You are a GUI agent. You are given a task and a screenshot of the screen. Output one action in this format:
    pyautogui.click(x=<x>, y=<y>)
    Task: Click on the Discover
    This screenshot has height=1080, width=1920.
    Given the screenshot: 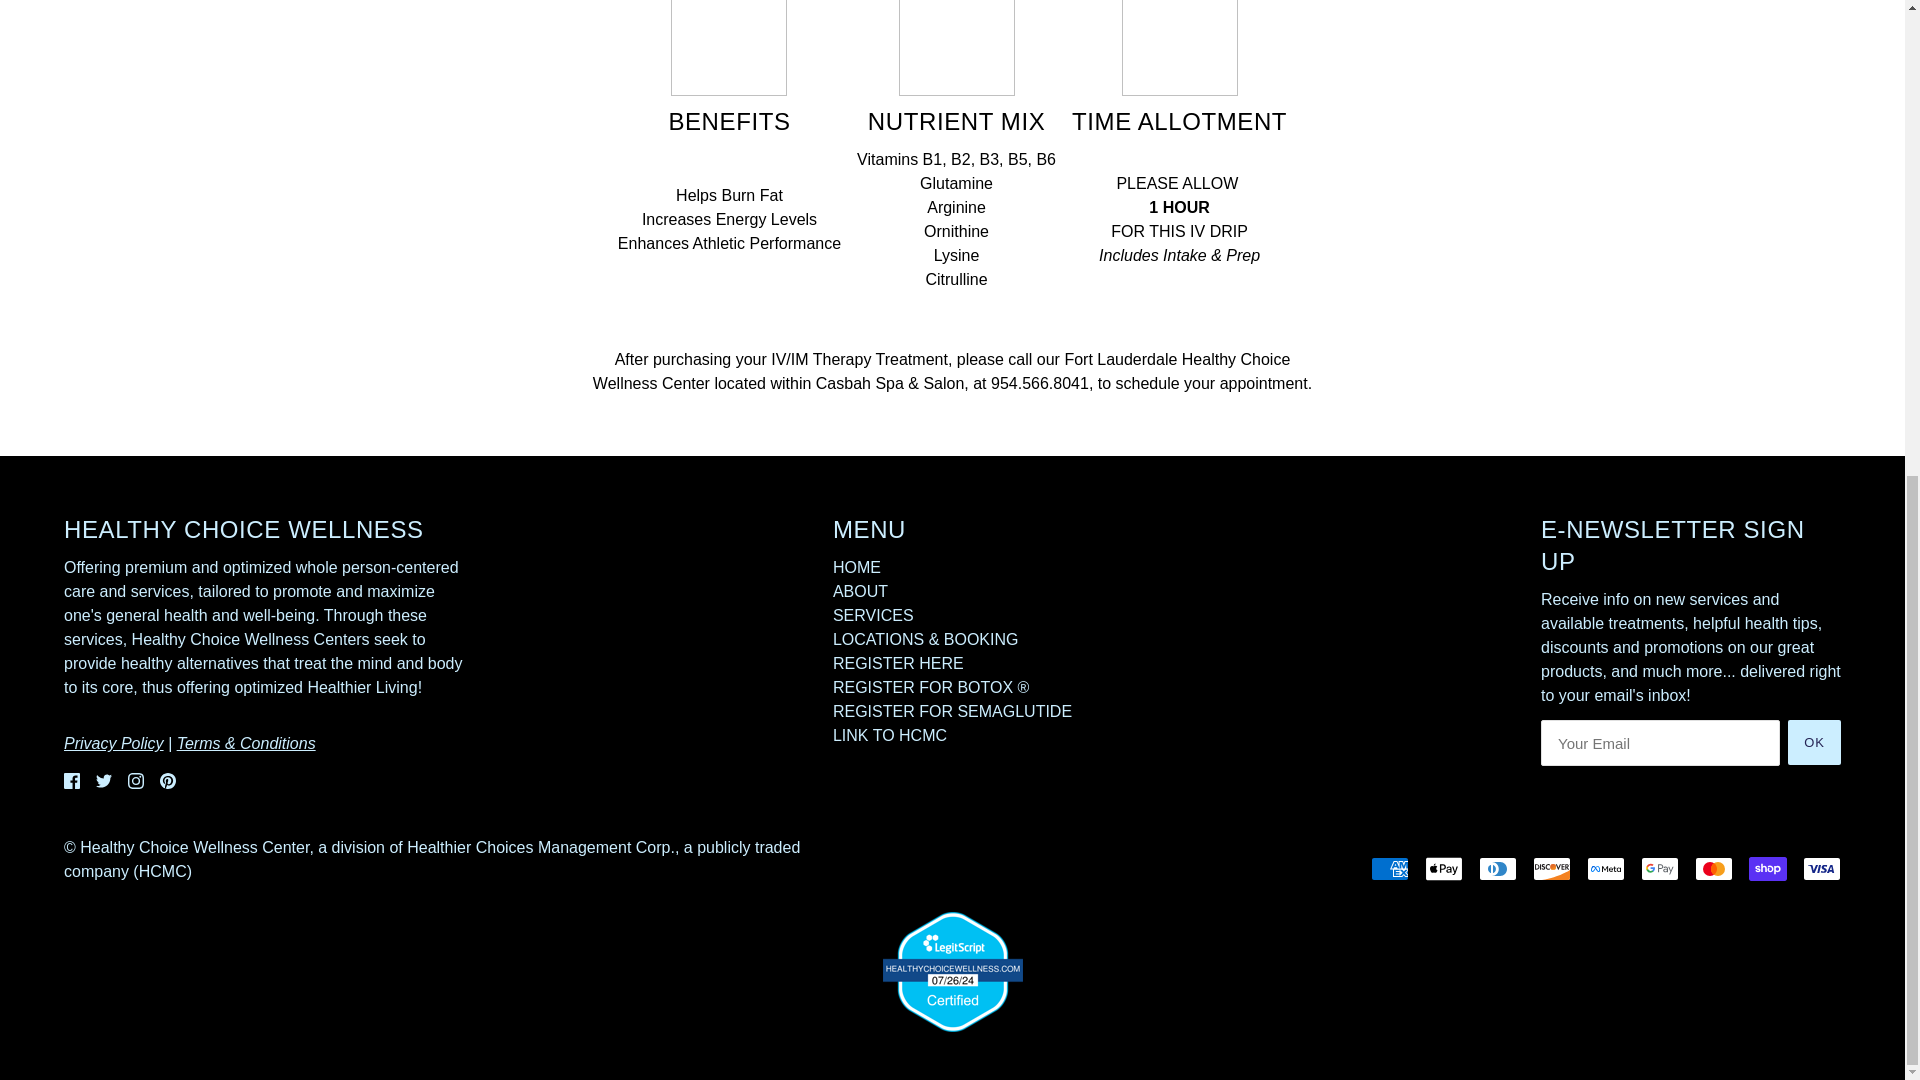 What is the action you would take?
    pyautogui.click(x=1551, y=869)
    